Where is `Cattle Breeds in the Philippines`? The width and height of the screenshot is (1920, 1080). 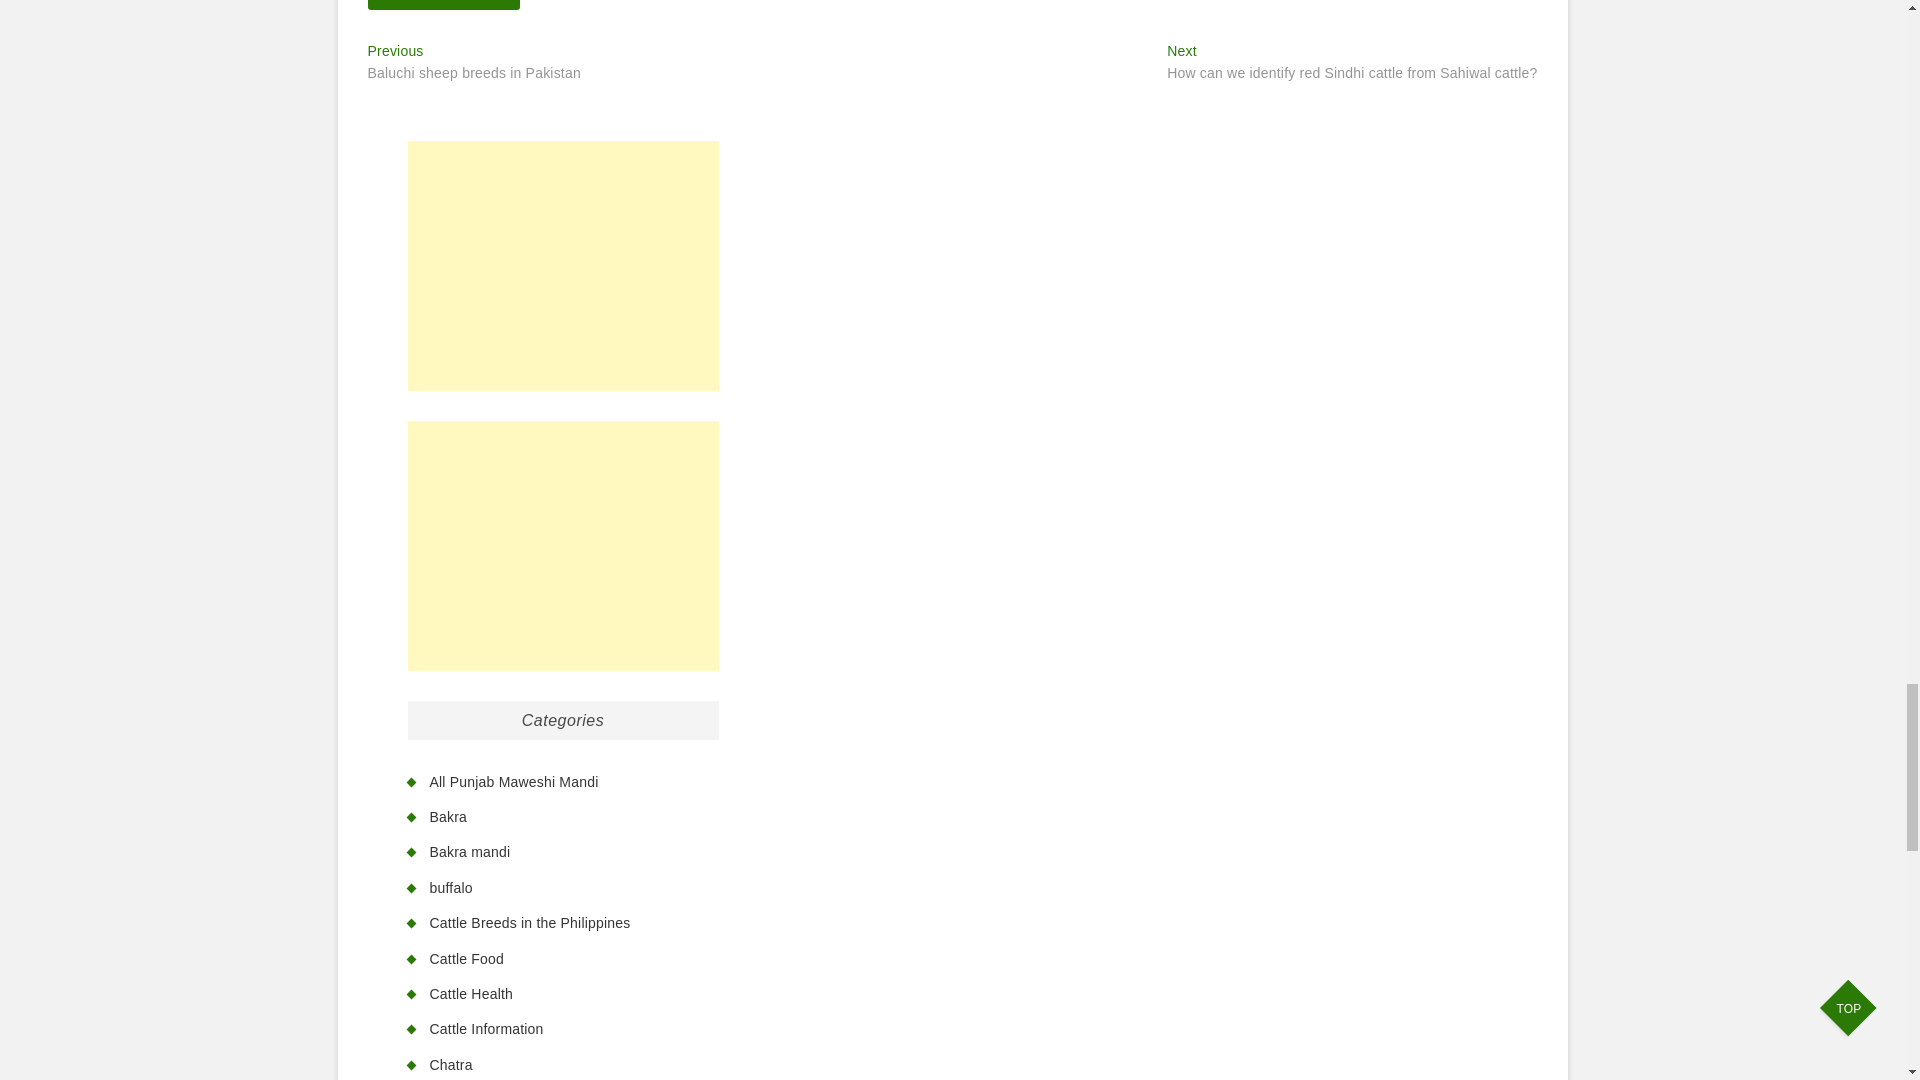 Cattle Breeds in the Philippines is located at coordinates (530, 922).